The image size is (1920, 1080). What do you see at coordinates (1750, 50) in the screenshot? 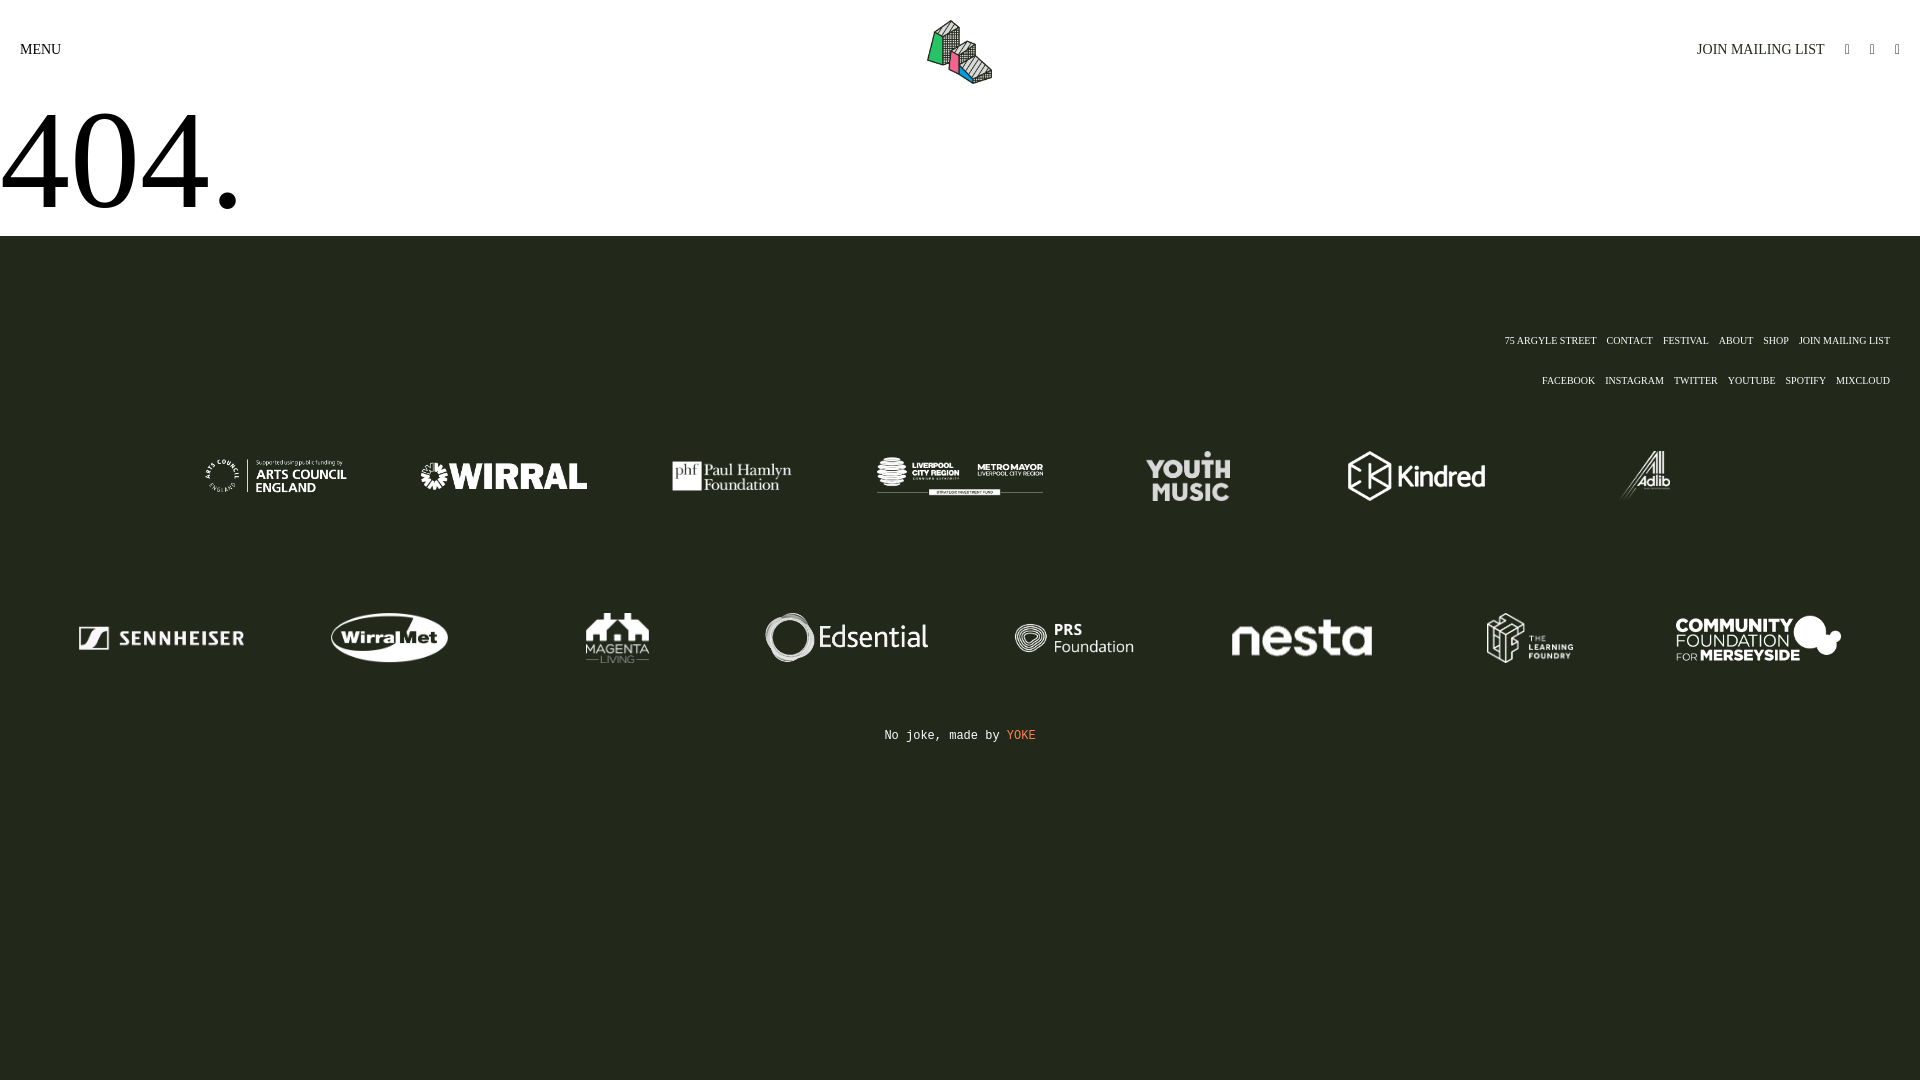
I see `JOIN MAILING LIST` at bounding box center [1750, 50].